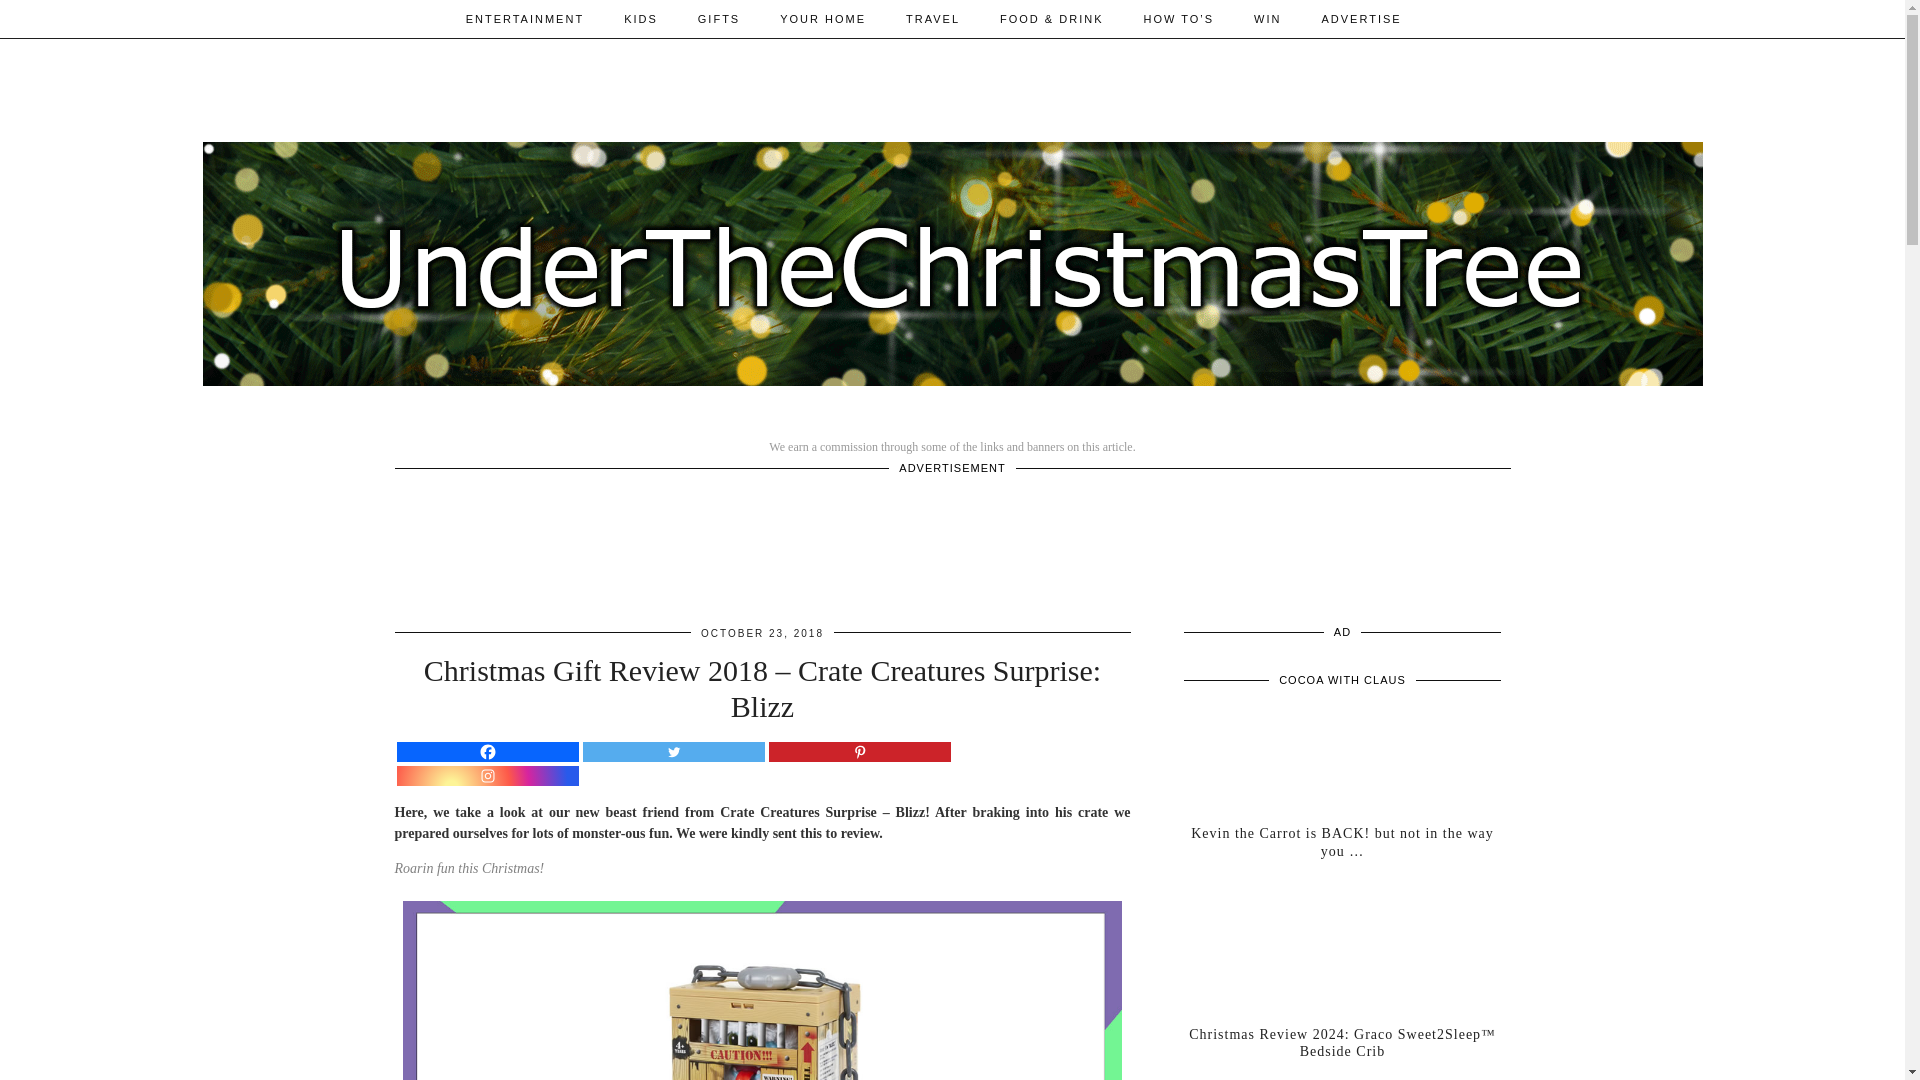 This screenshot has height=1080, width=1920. I want to click on ADVERTISE, so click(1360, 18).